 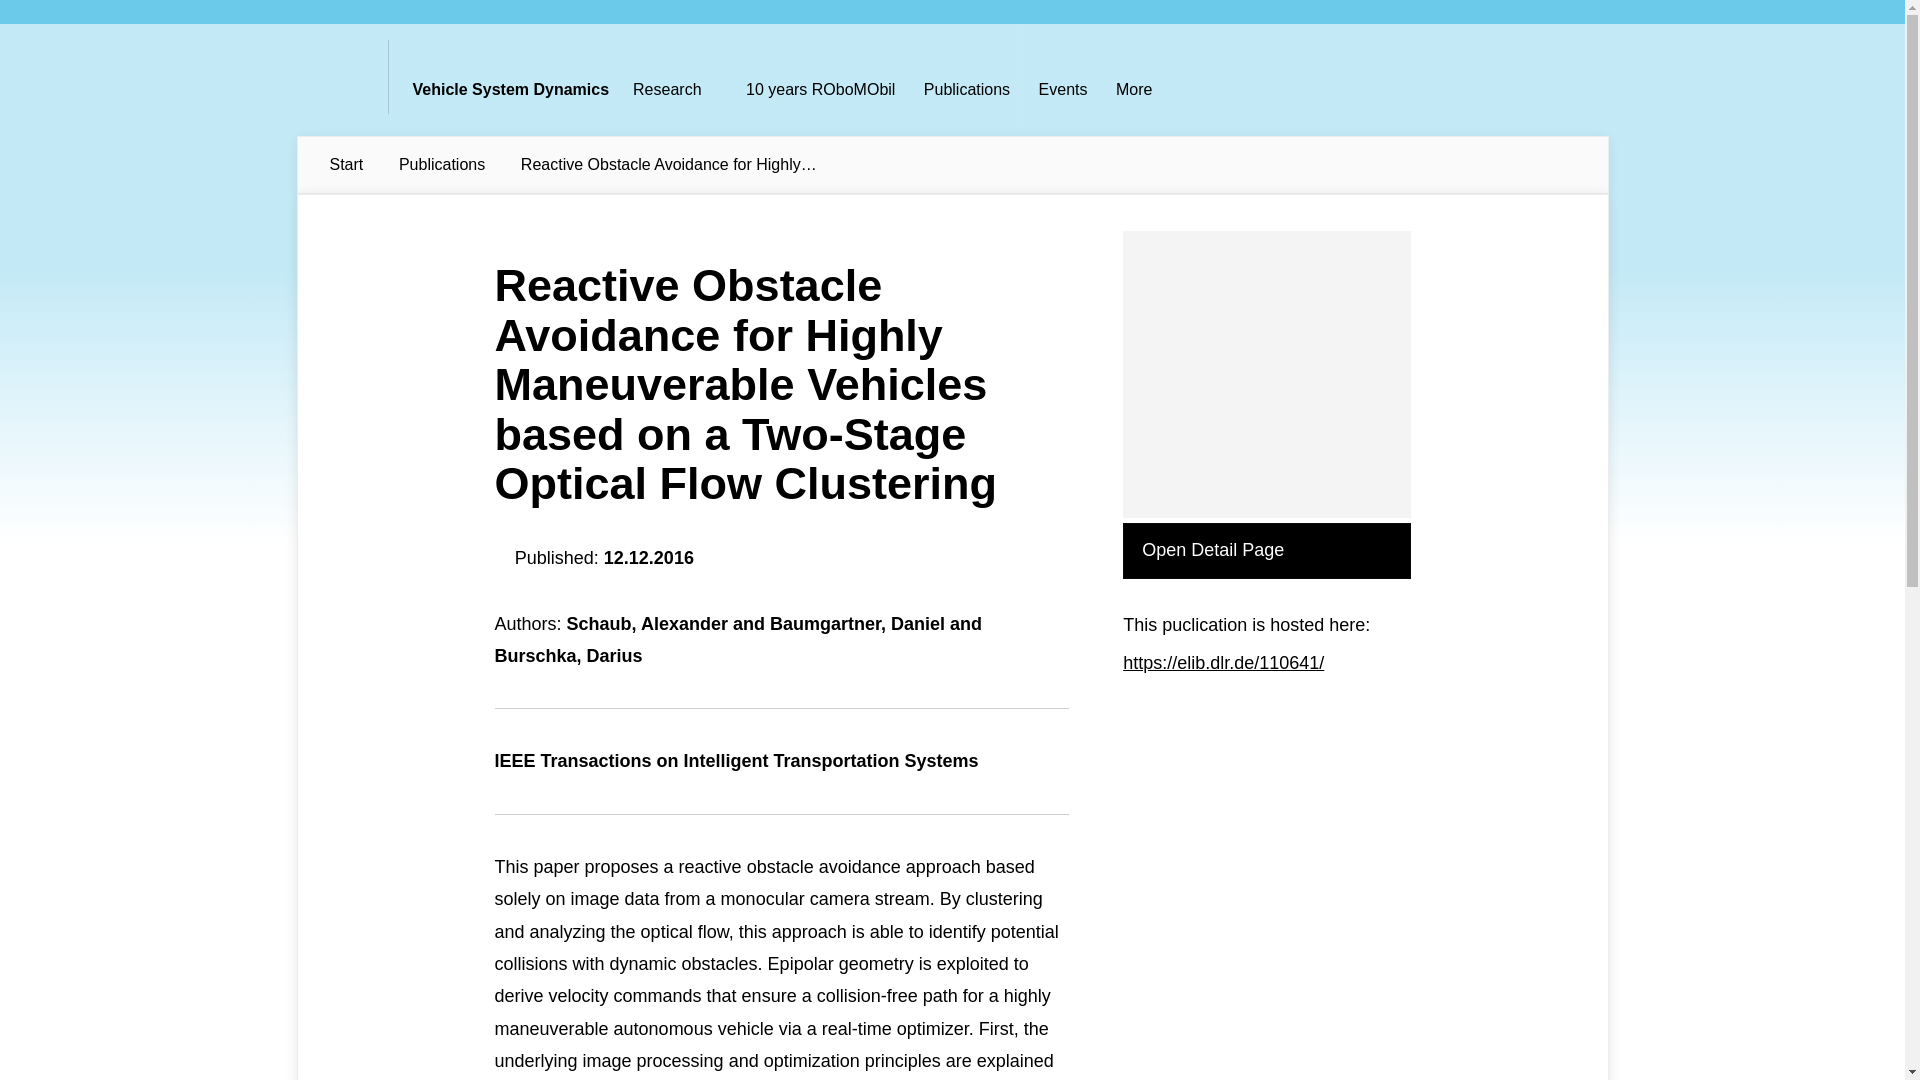 I want to click on Open Detail Page, so click(x=1266, y=550).